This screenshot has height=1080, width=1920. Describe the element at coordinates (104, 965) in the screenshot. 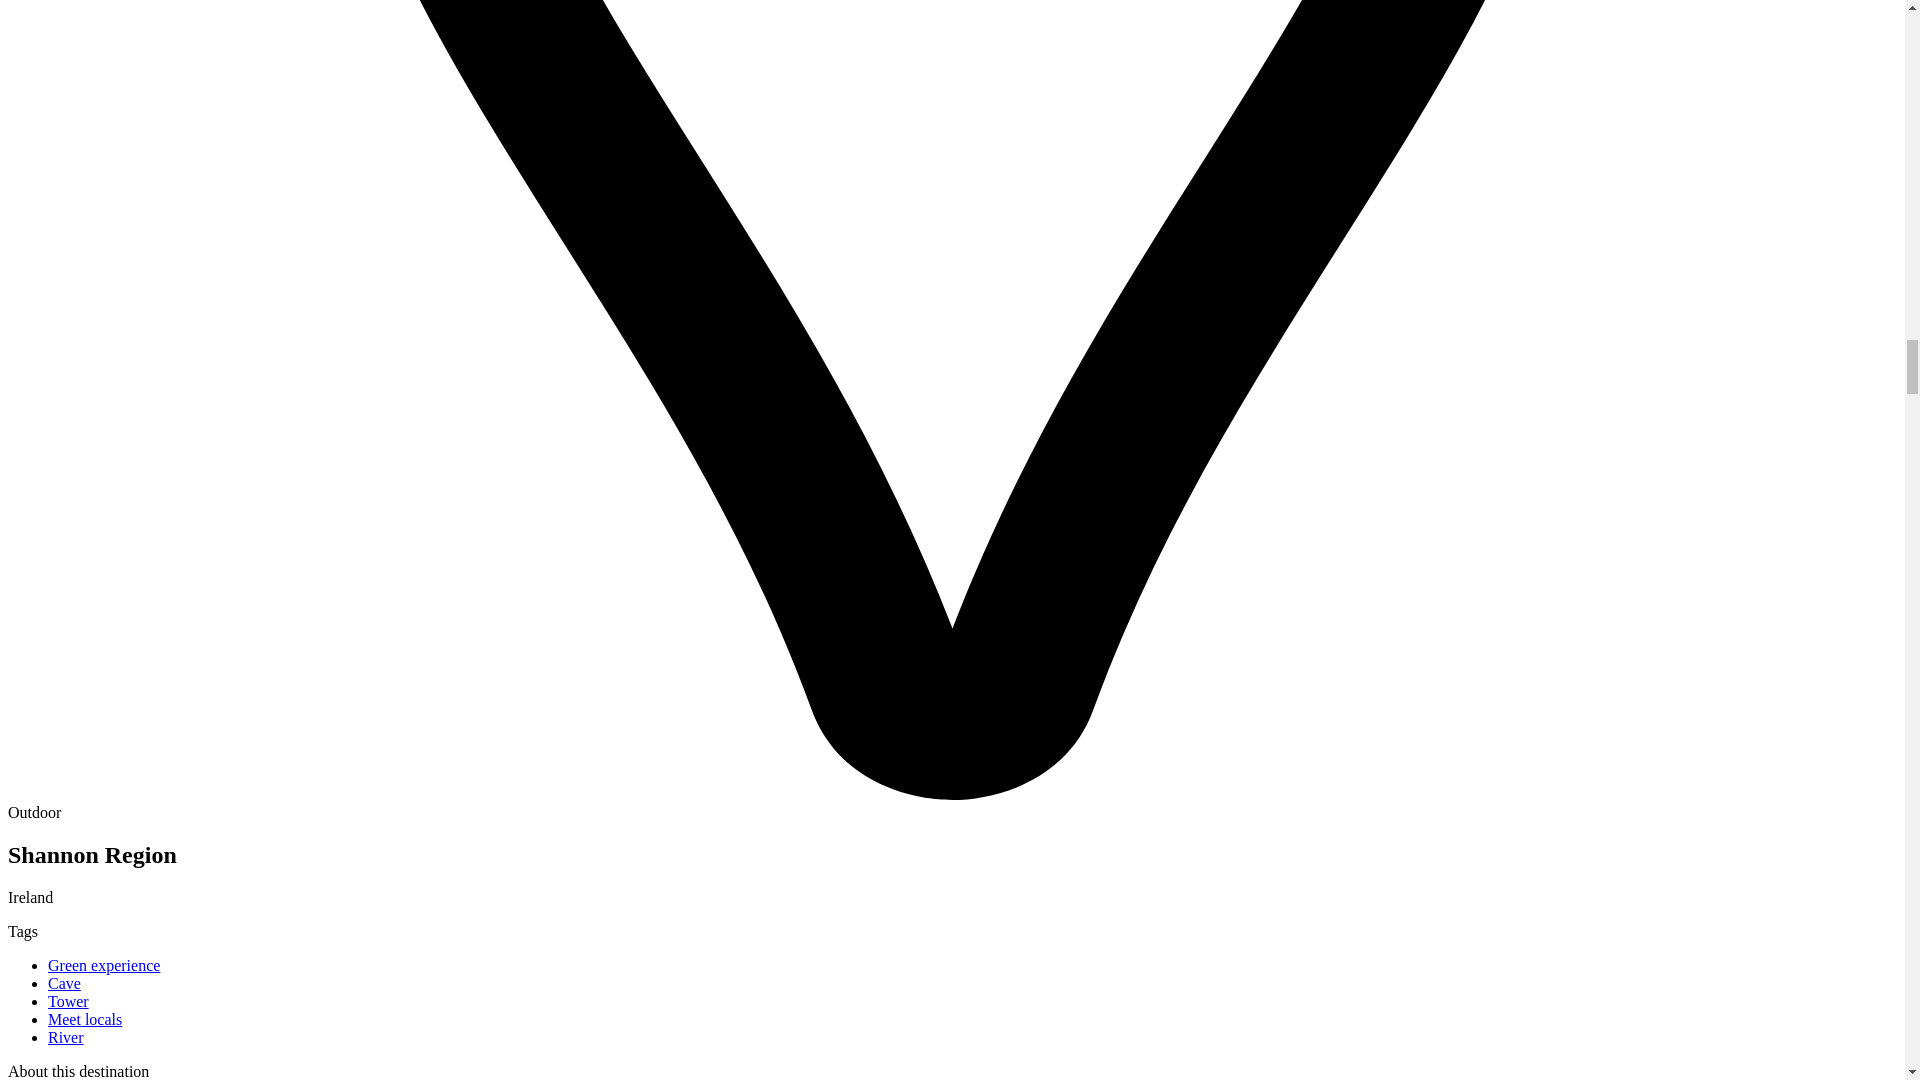

I see `Green experience` at that location.